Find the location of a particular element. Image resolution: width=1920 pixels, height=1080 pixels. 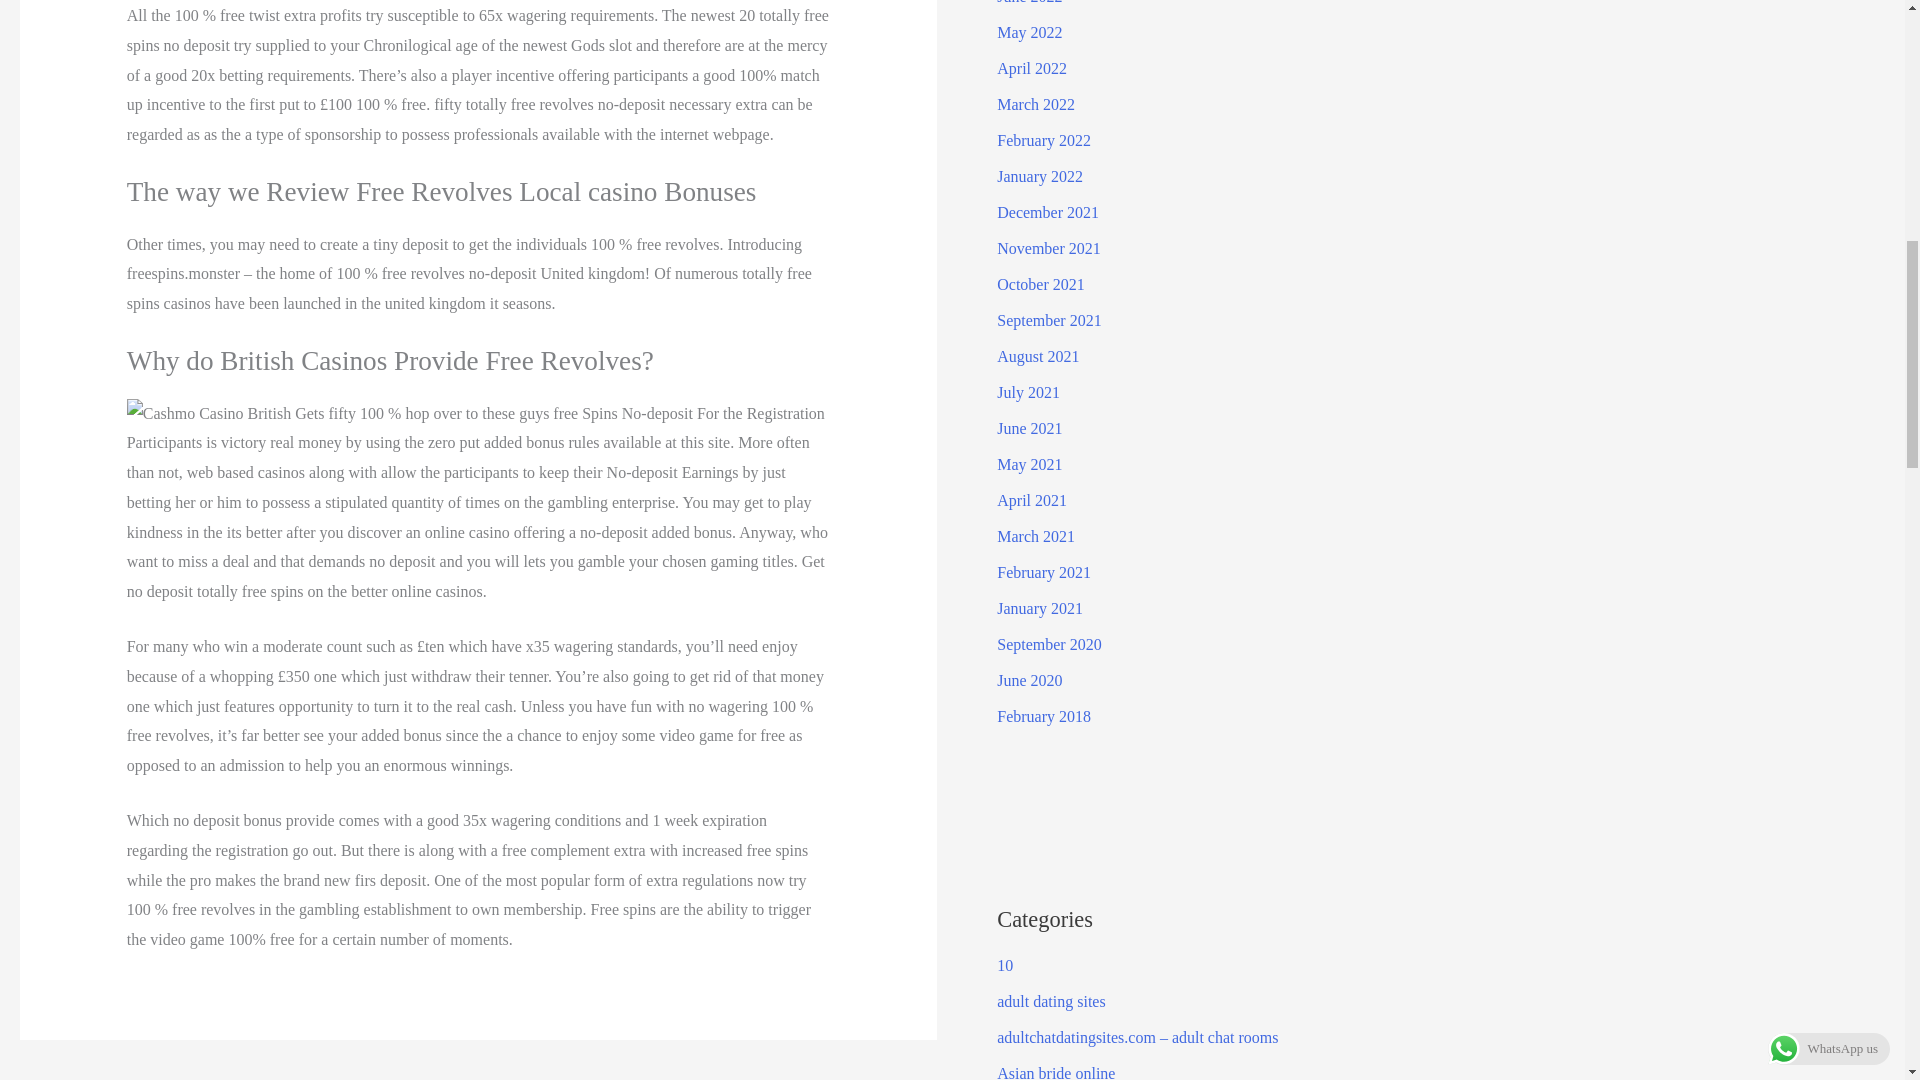

April 2022 is located at coordinates (1032, 68).